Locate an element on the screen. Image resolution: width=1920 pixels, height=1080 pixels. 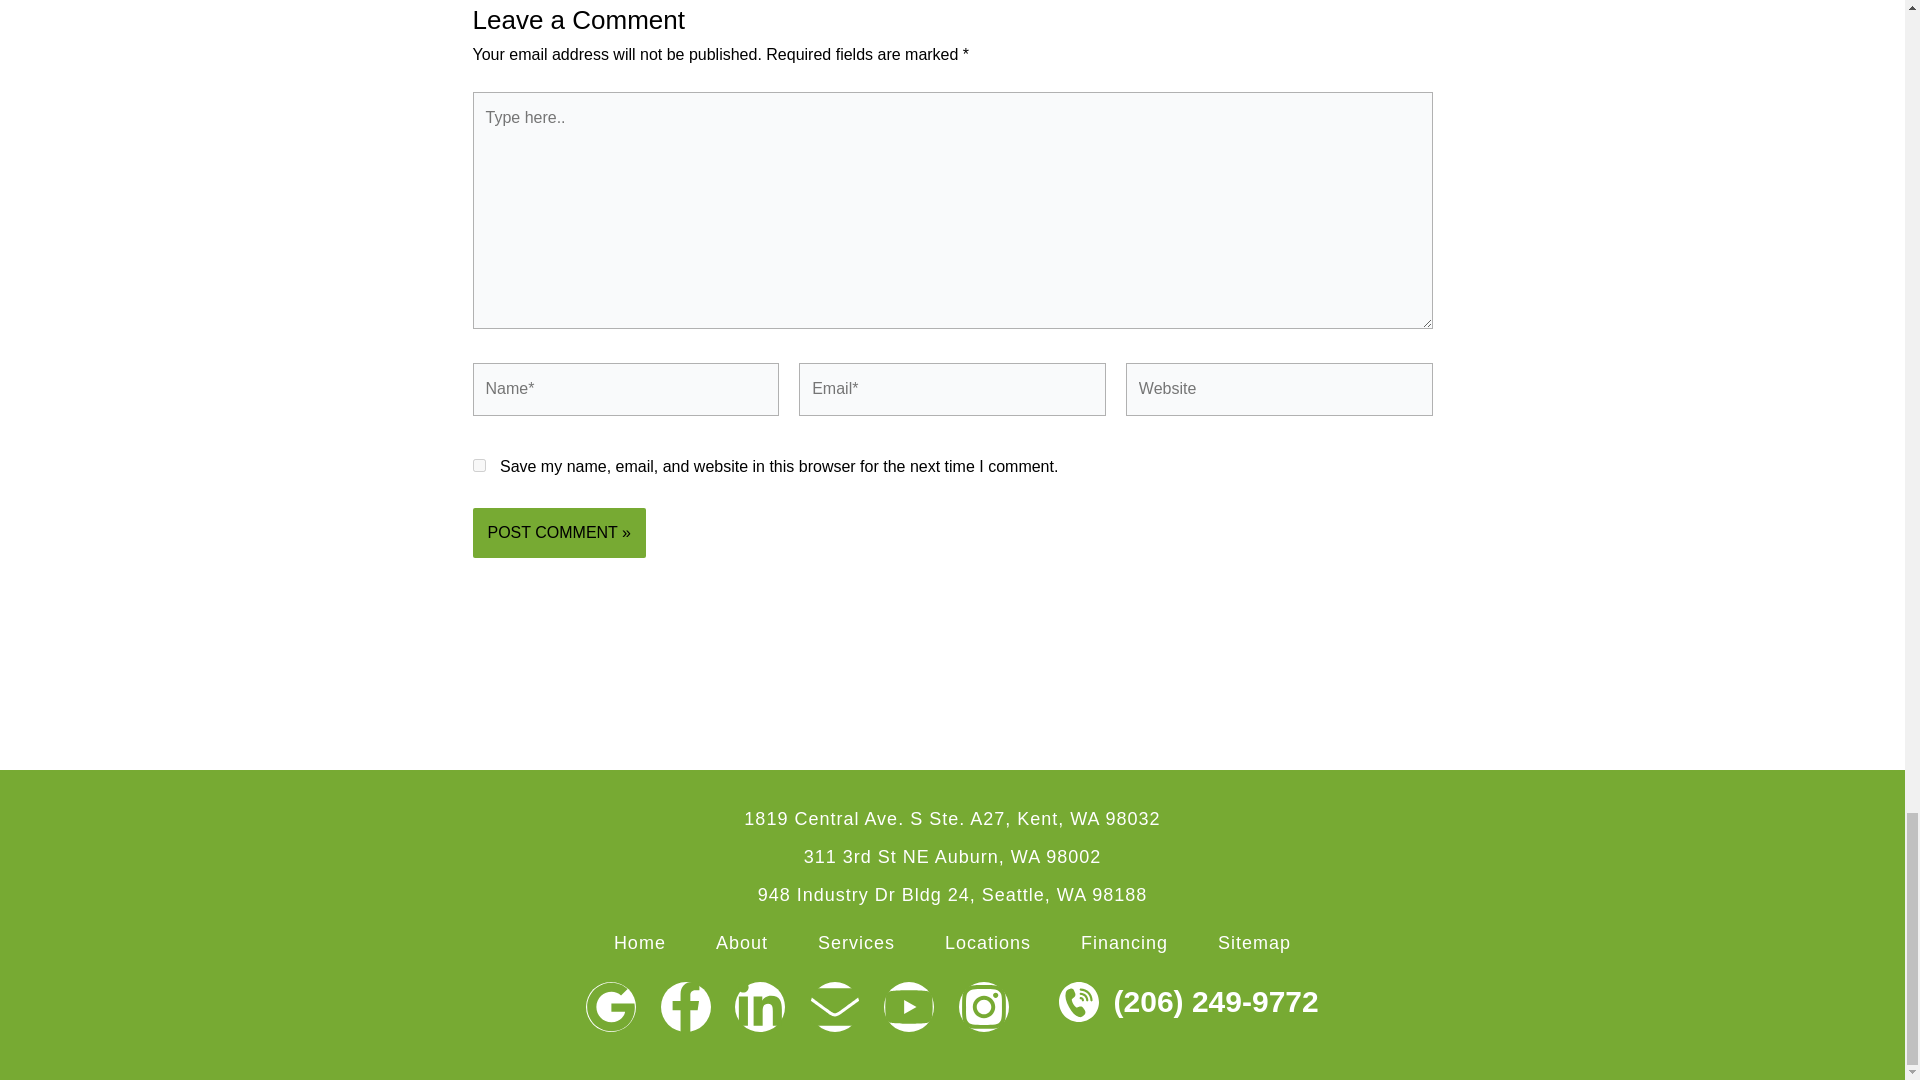
yes is located at coordinates (478, 465).